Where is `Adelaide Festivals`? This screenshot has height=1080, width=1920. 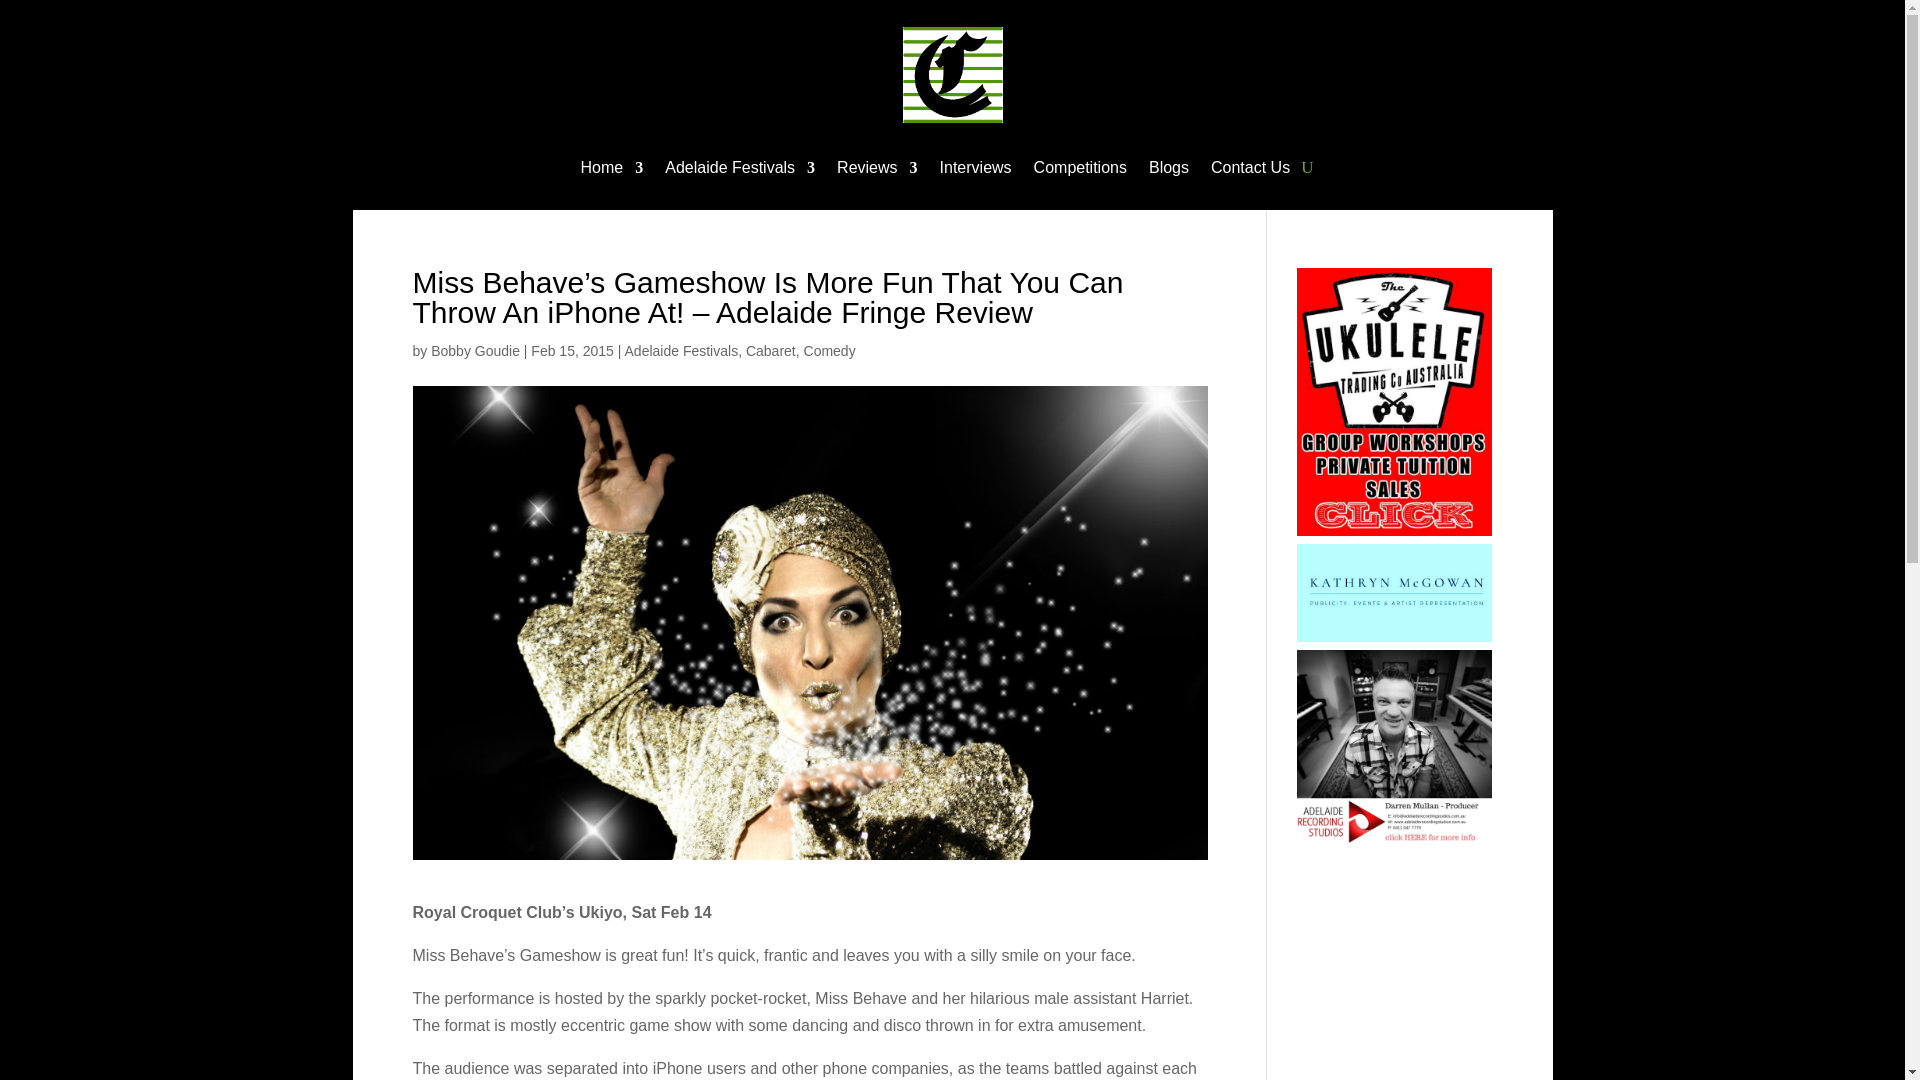
Adelaide Festivals is located at coordinates (739, 170).